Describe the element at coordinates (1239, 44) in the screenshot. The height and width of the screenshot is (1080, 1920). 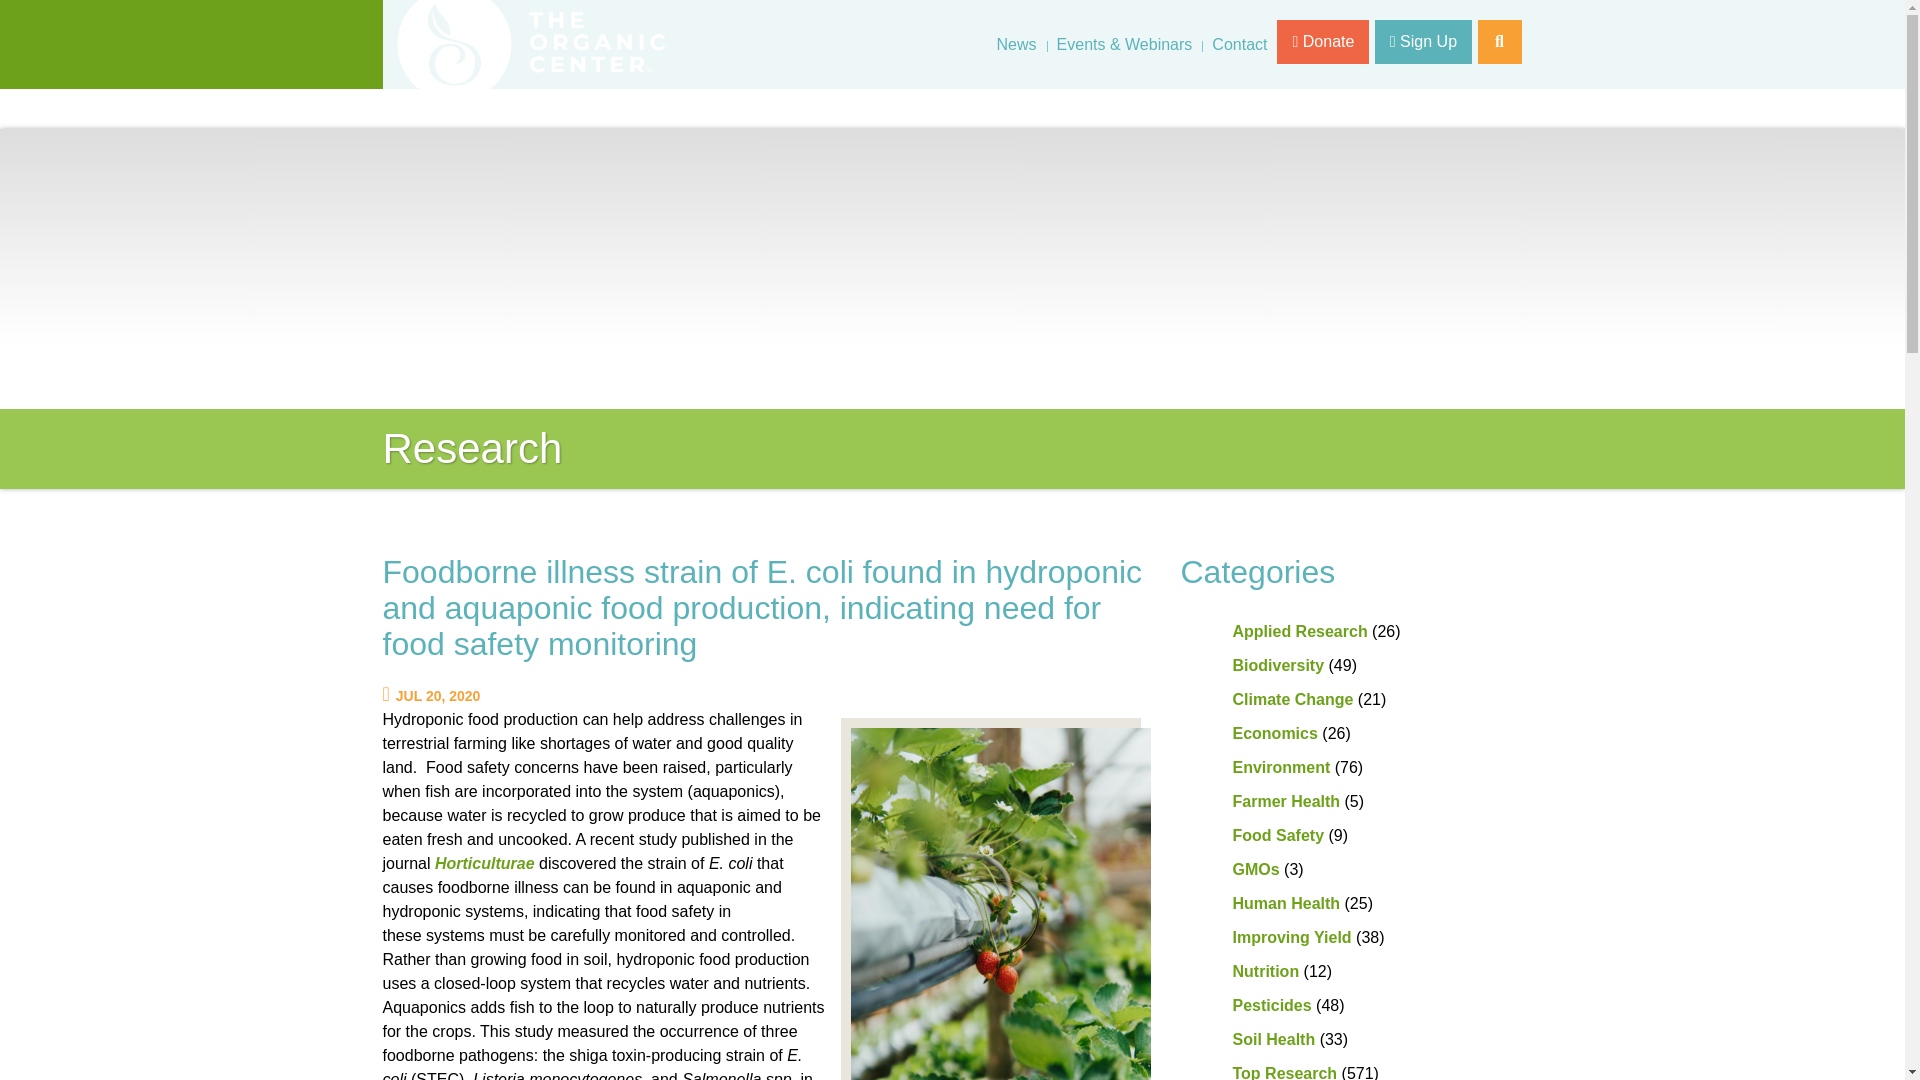
I see `Contact` at that location.